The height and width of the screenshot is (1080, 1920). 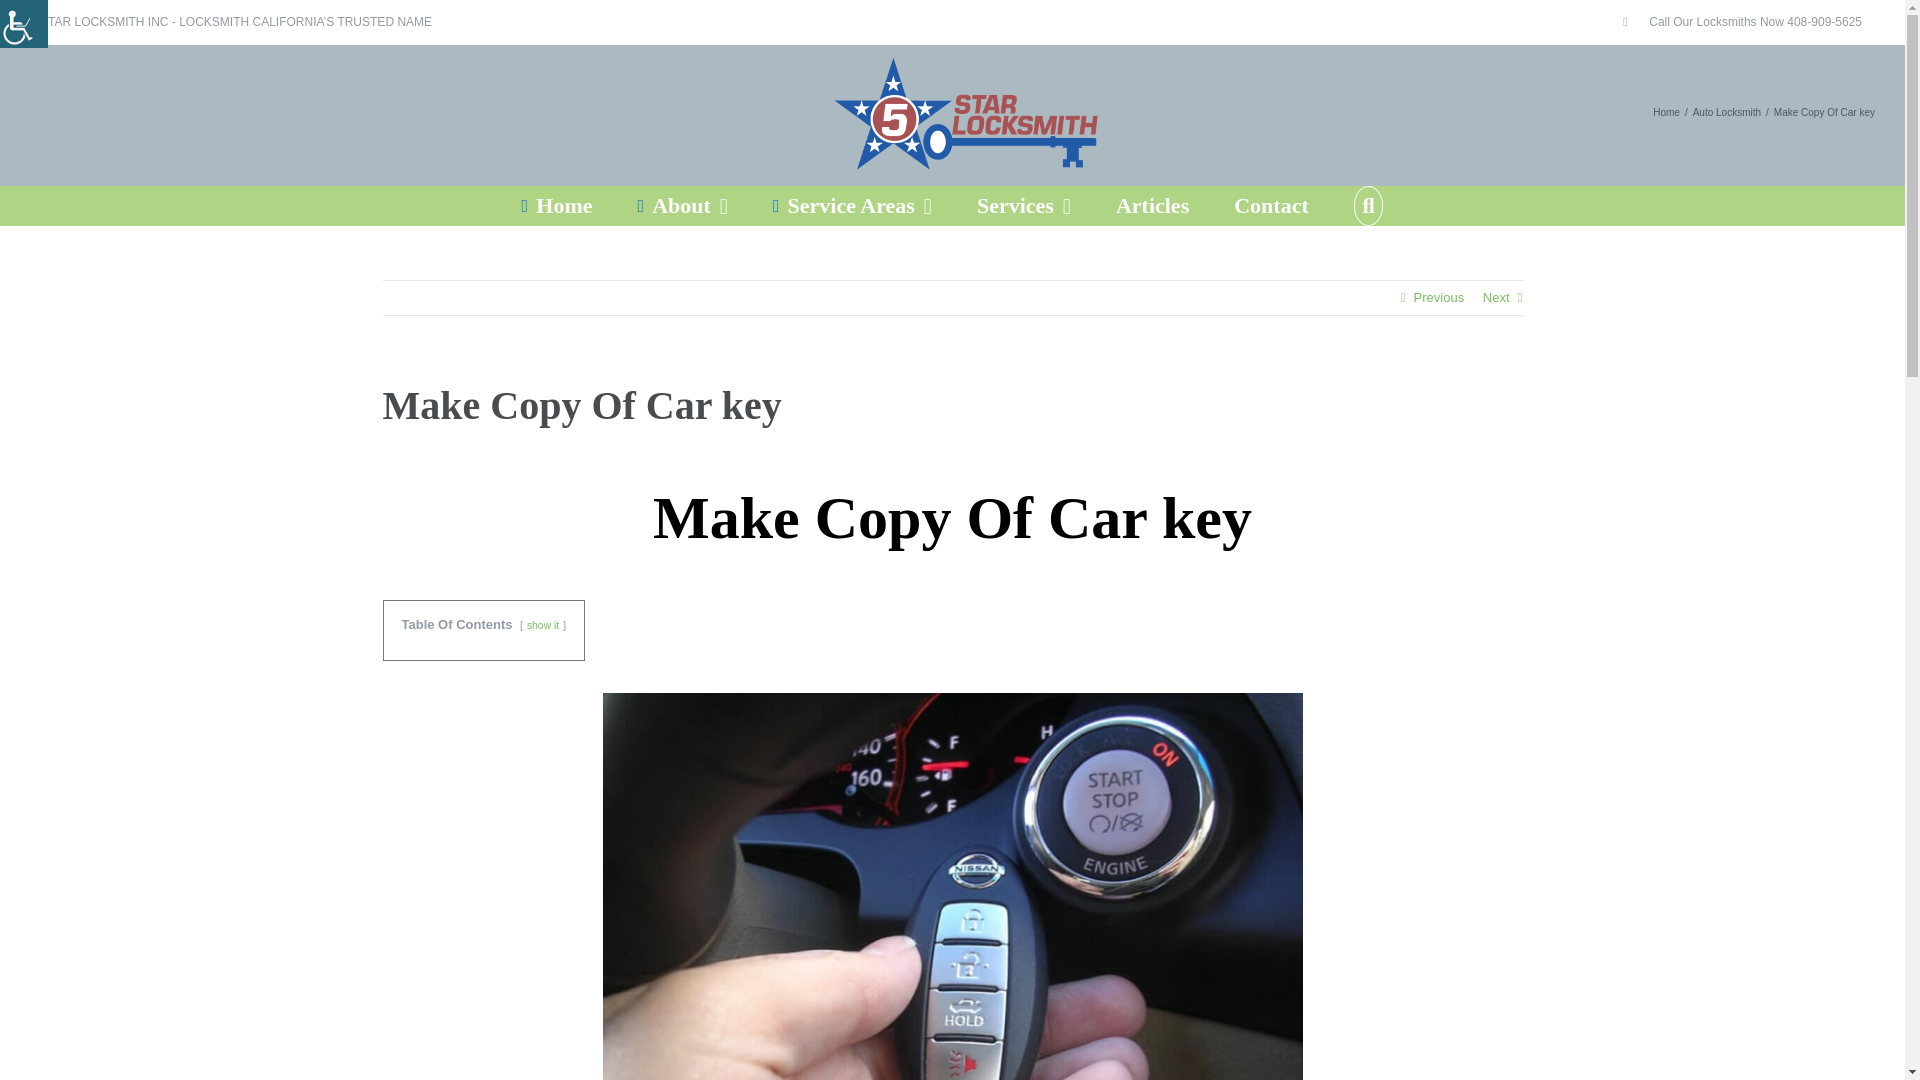 What do you see at coordinates (1152, 205) in the screenshot?
I see `Articles` at bounding box center [1152, 205].